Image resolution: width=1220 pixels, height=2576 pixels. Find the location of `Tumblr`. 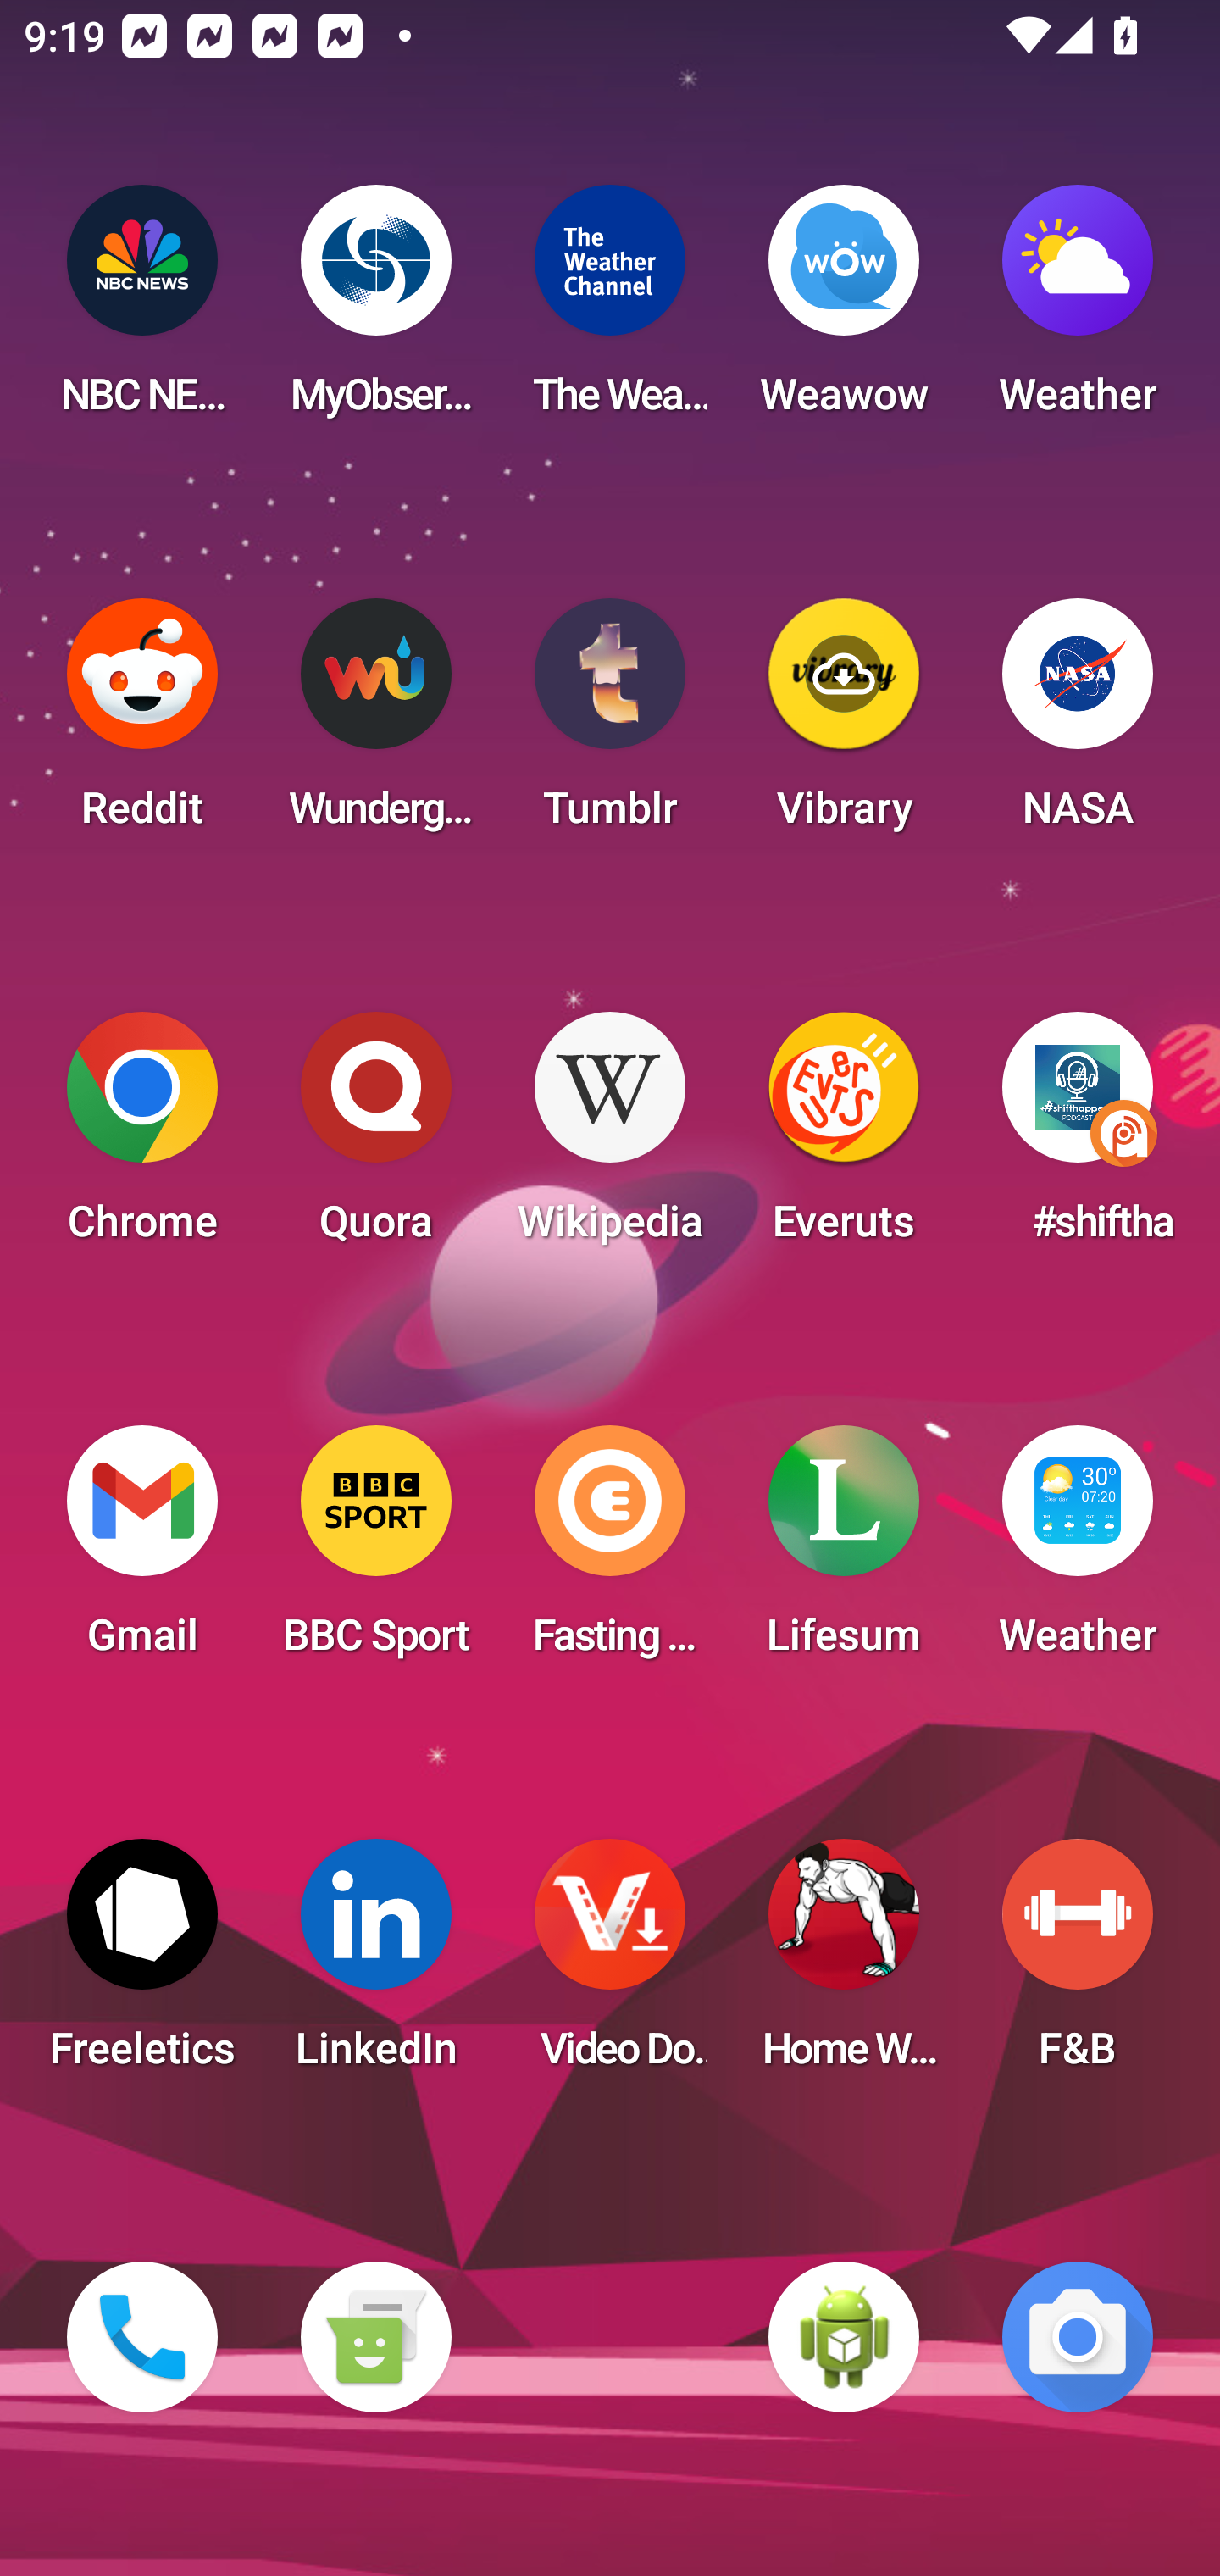

Tumblr is located at coordinates (610, 724).